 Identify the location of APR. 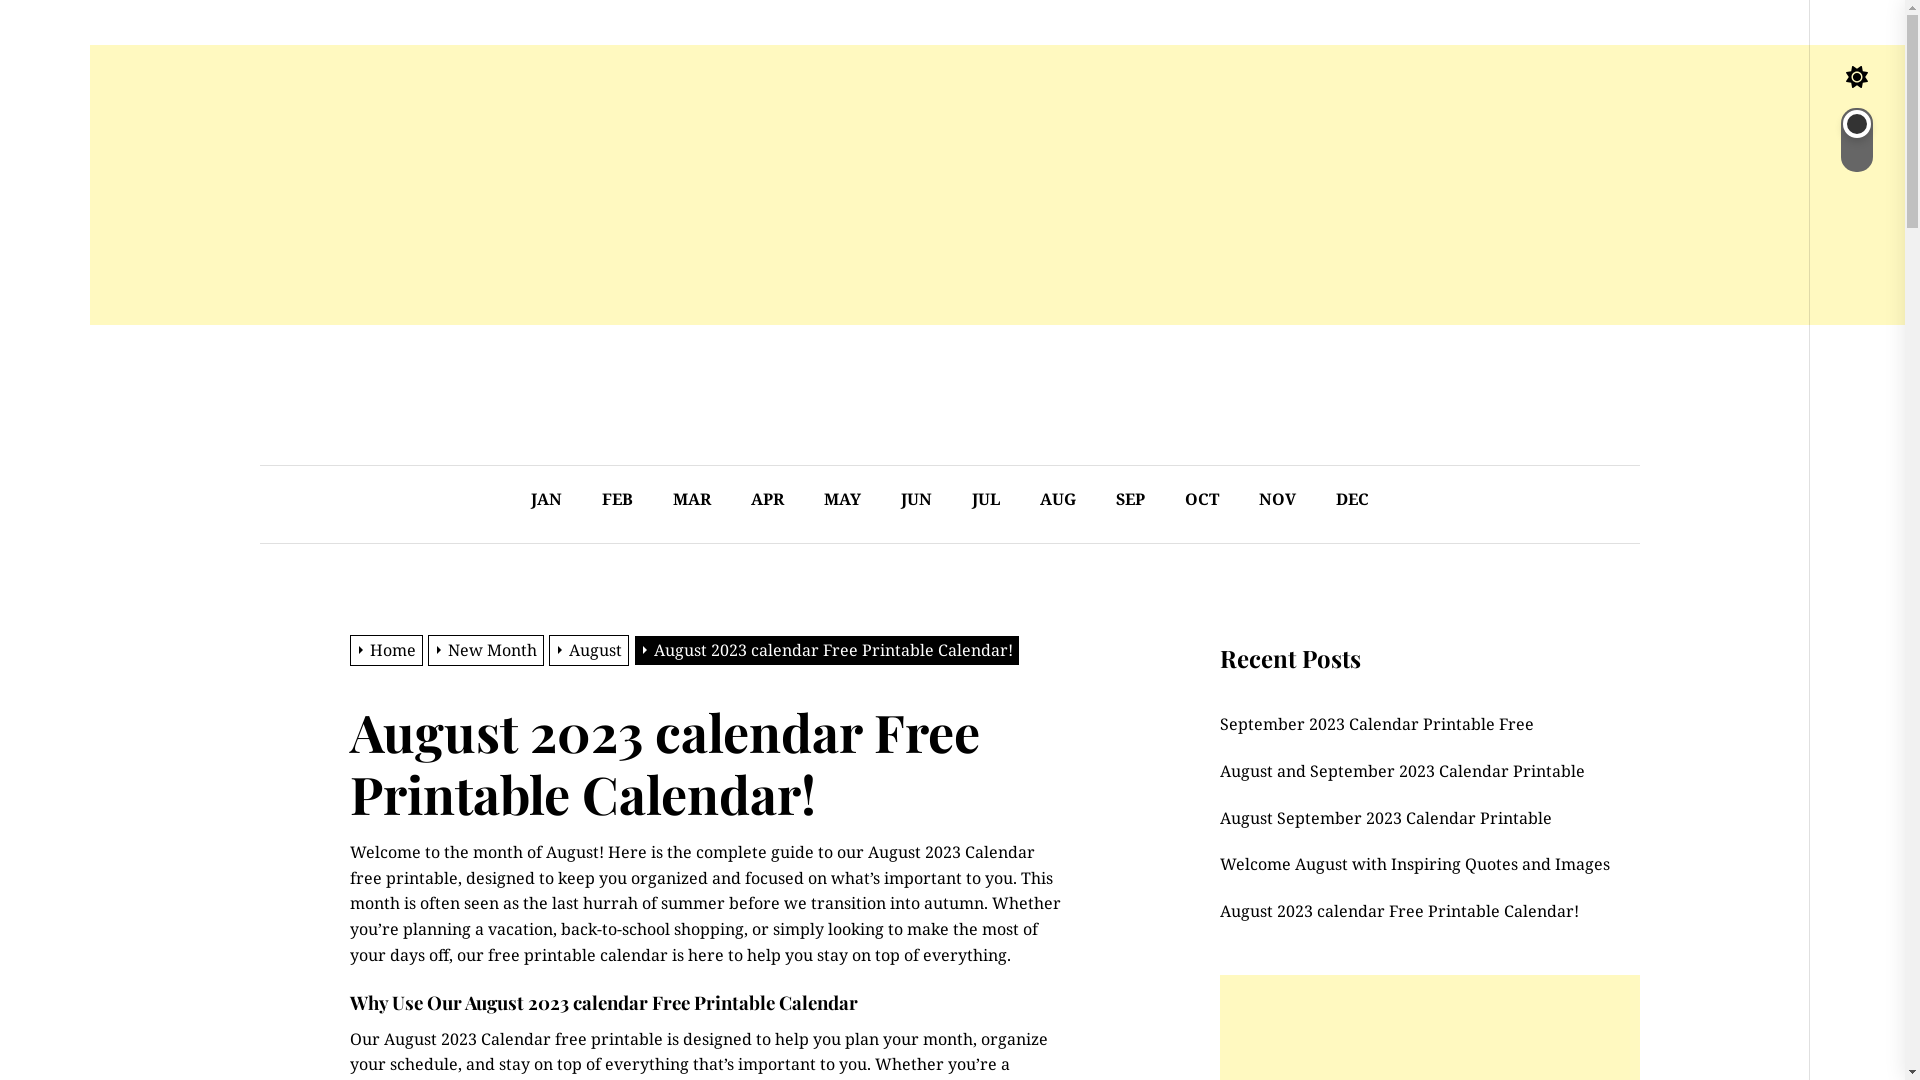
(768, 500).